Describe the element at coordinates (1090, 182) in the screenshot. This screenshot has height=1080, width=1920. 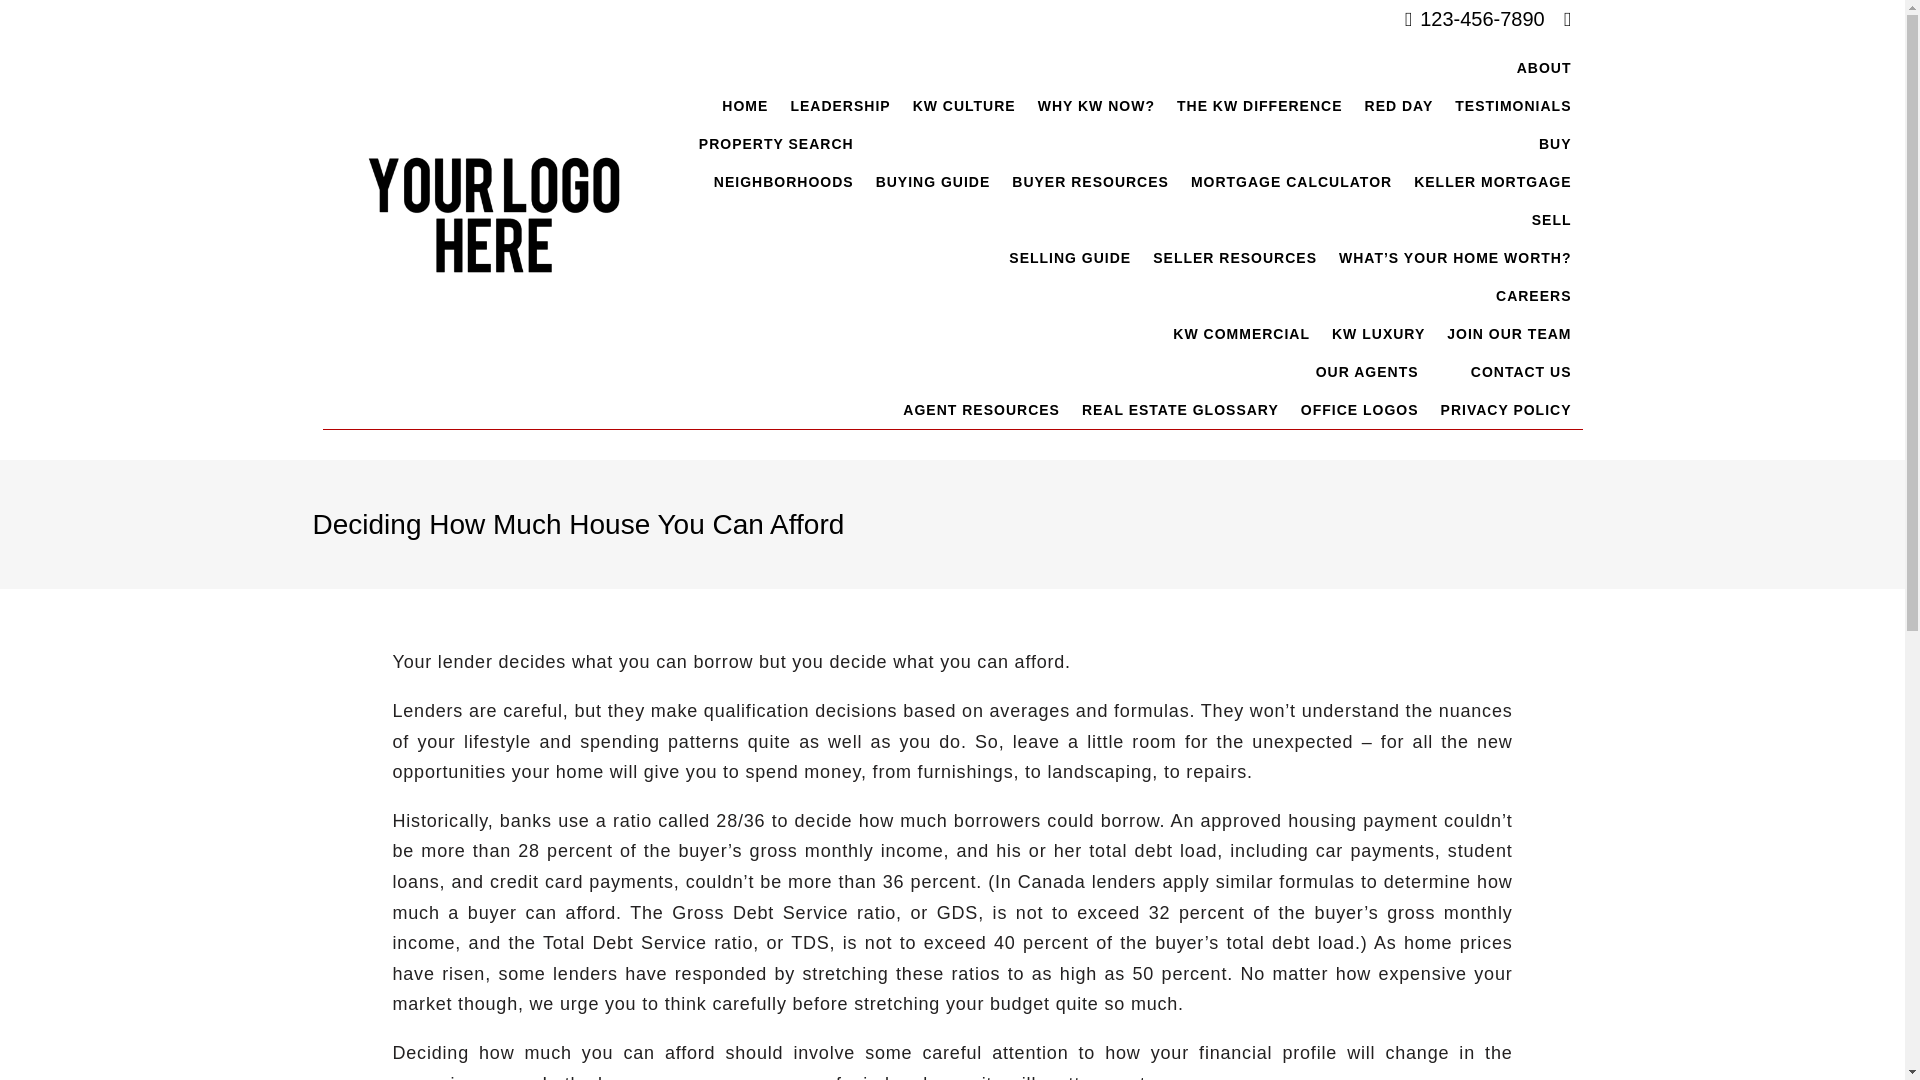
I see `BUYER RESOURCES` at that location.